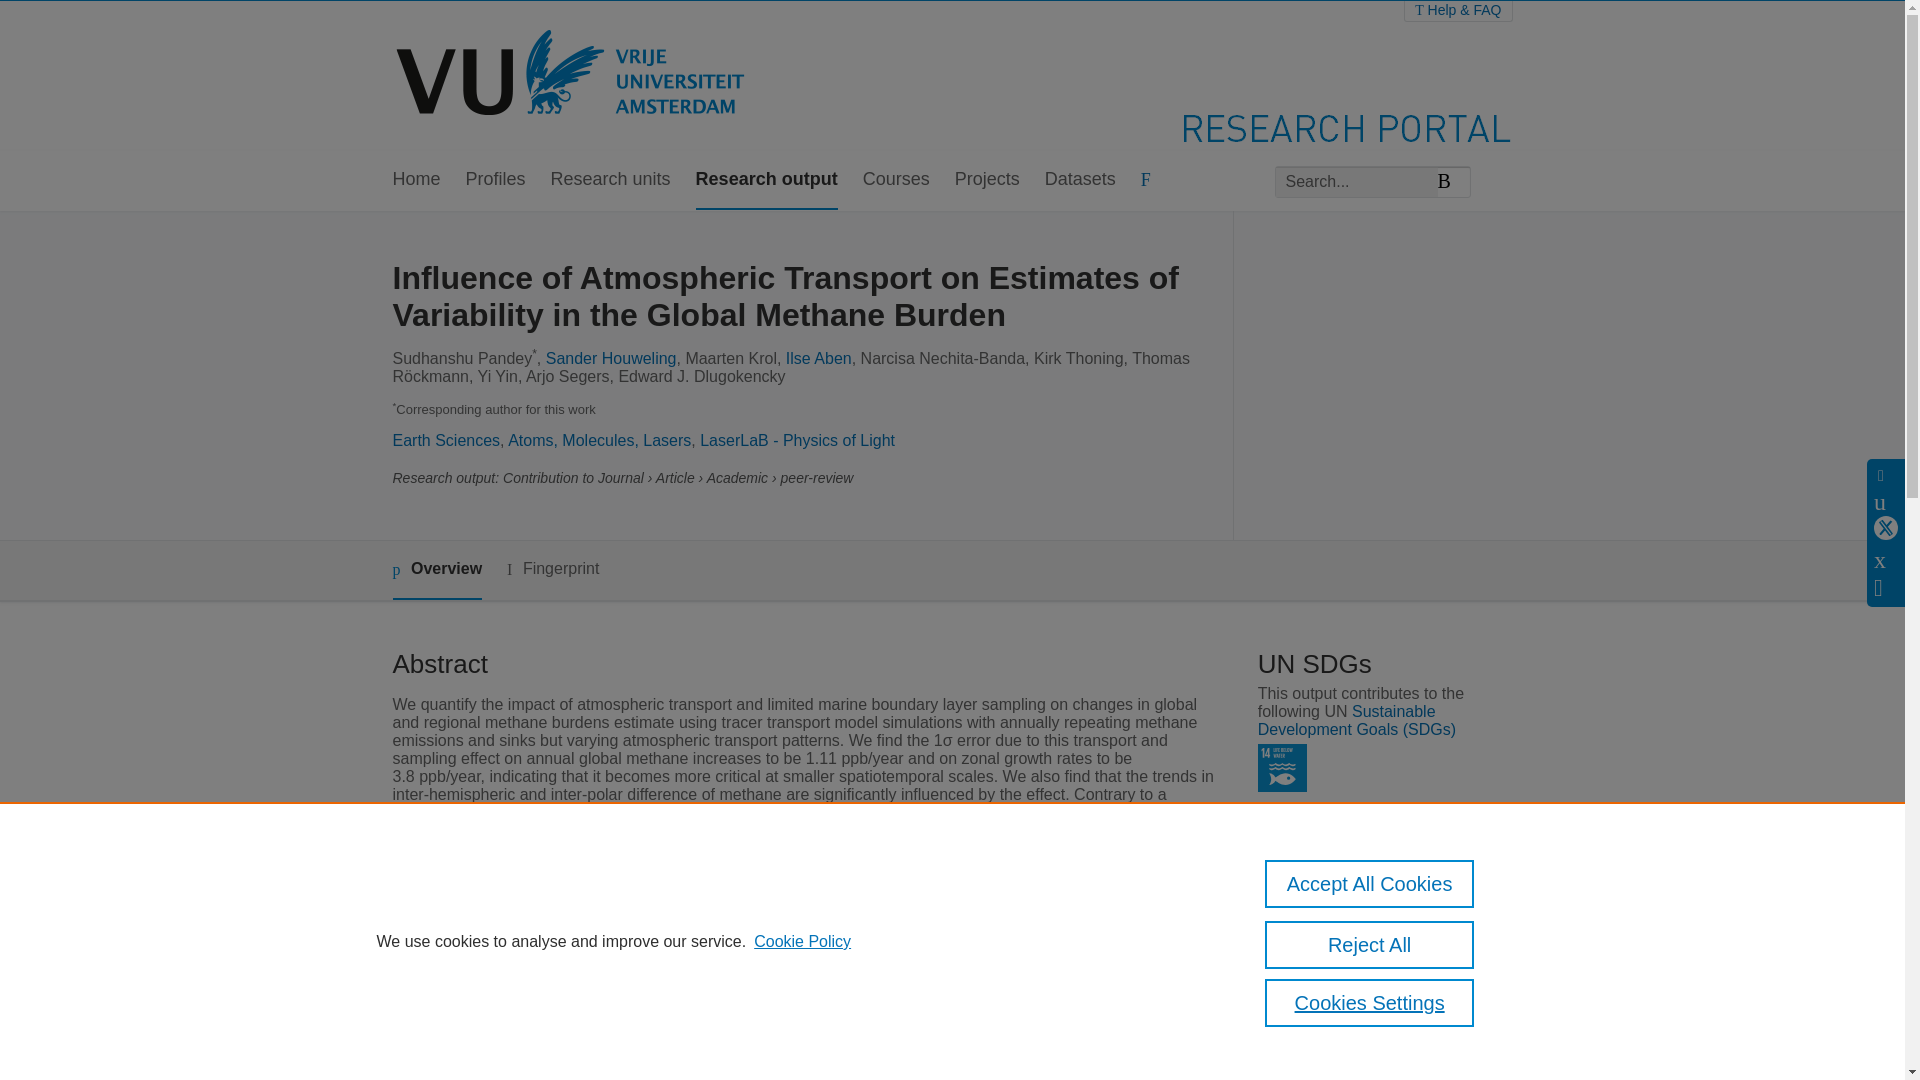 This screenshot has height=1080, width=1920. I want to click on Overview, so click(436, 570).